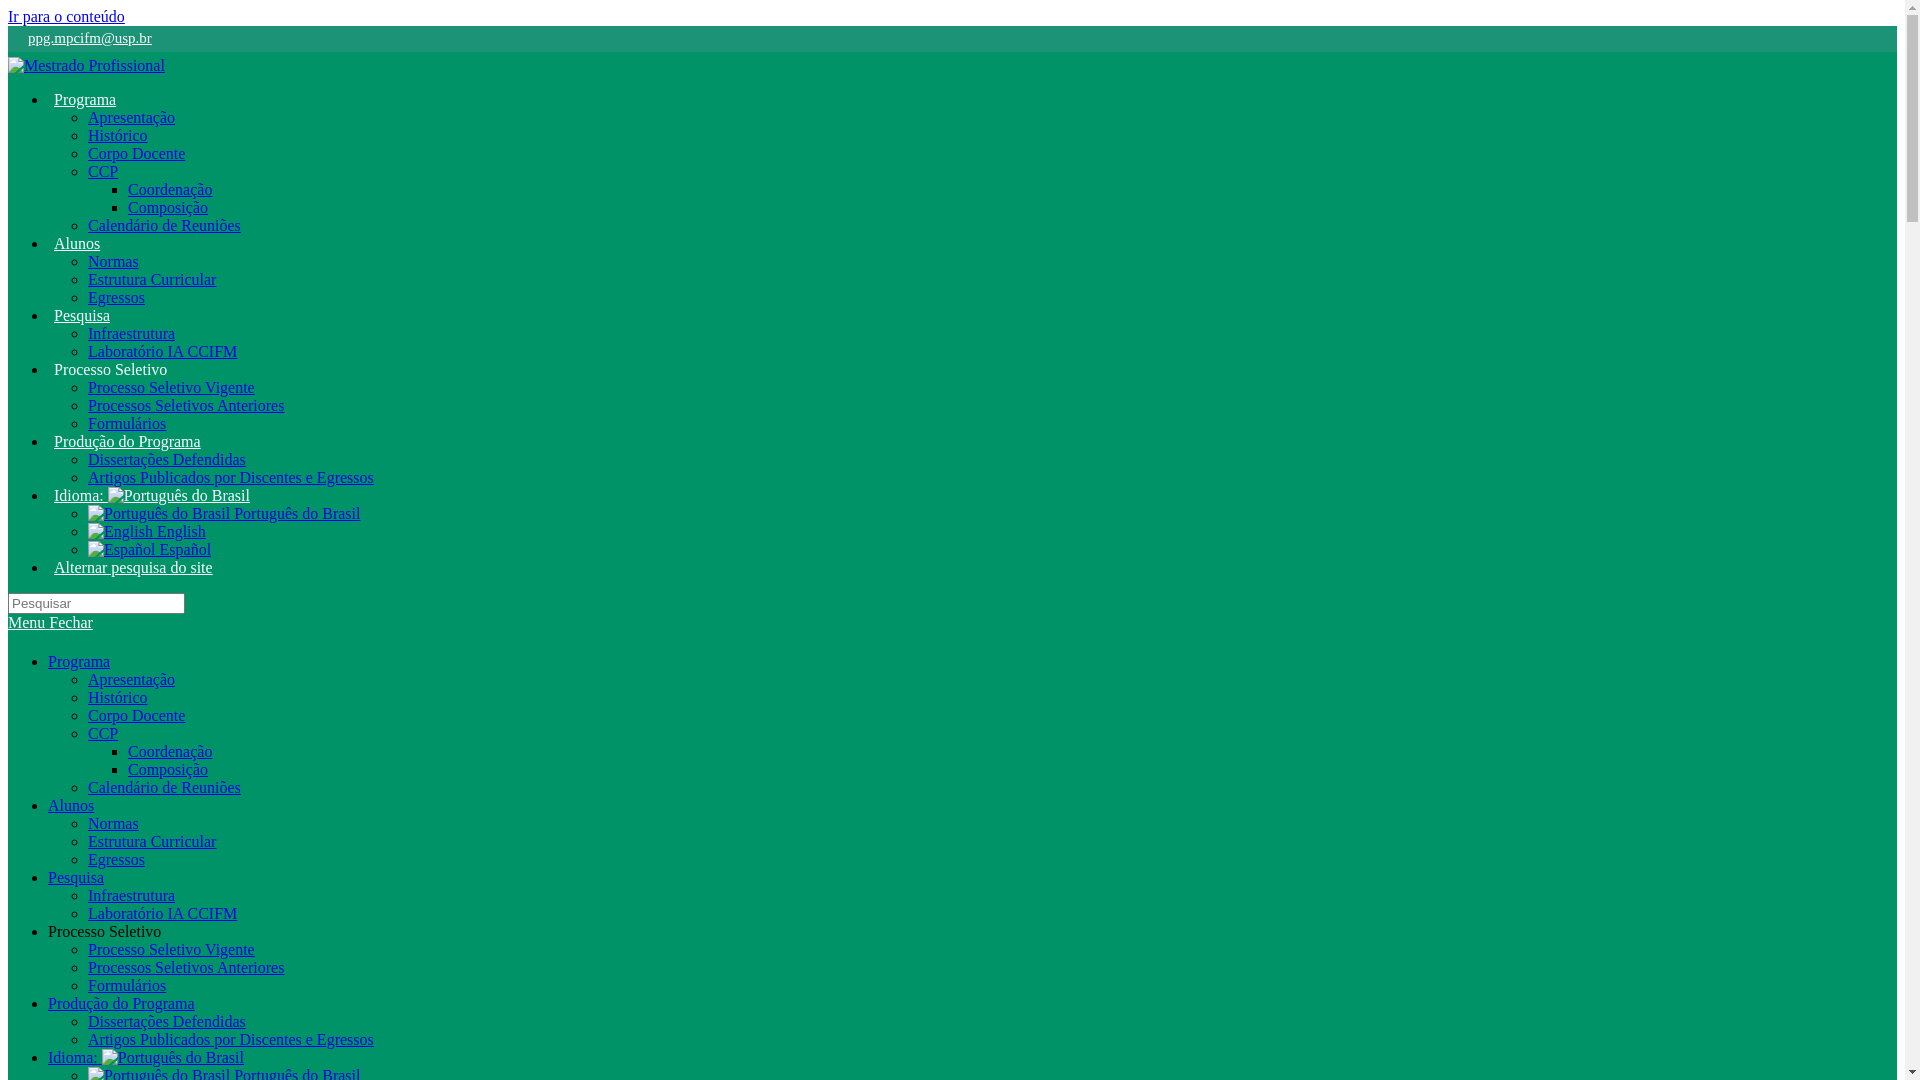 This screenshot has height=1080, width=1920. I want to click on Programa, so click(85, 98).